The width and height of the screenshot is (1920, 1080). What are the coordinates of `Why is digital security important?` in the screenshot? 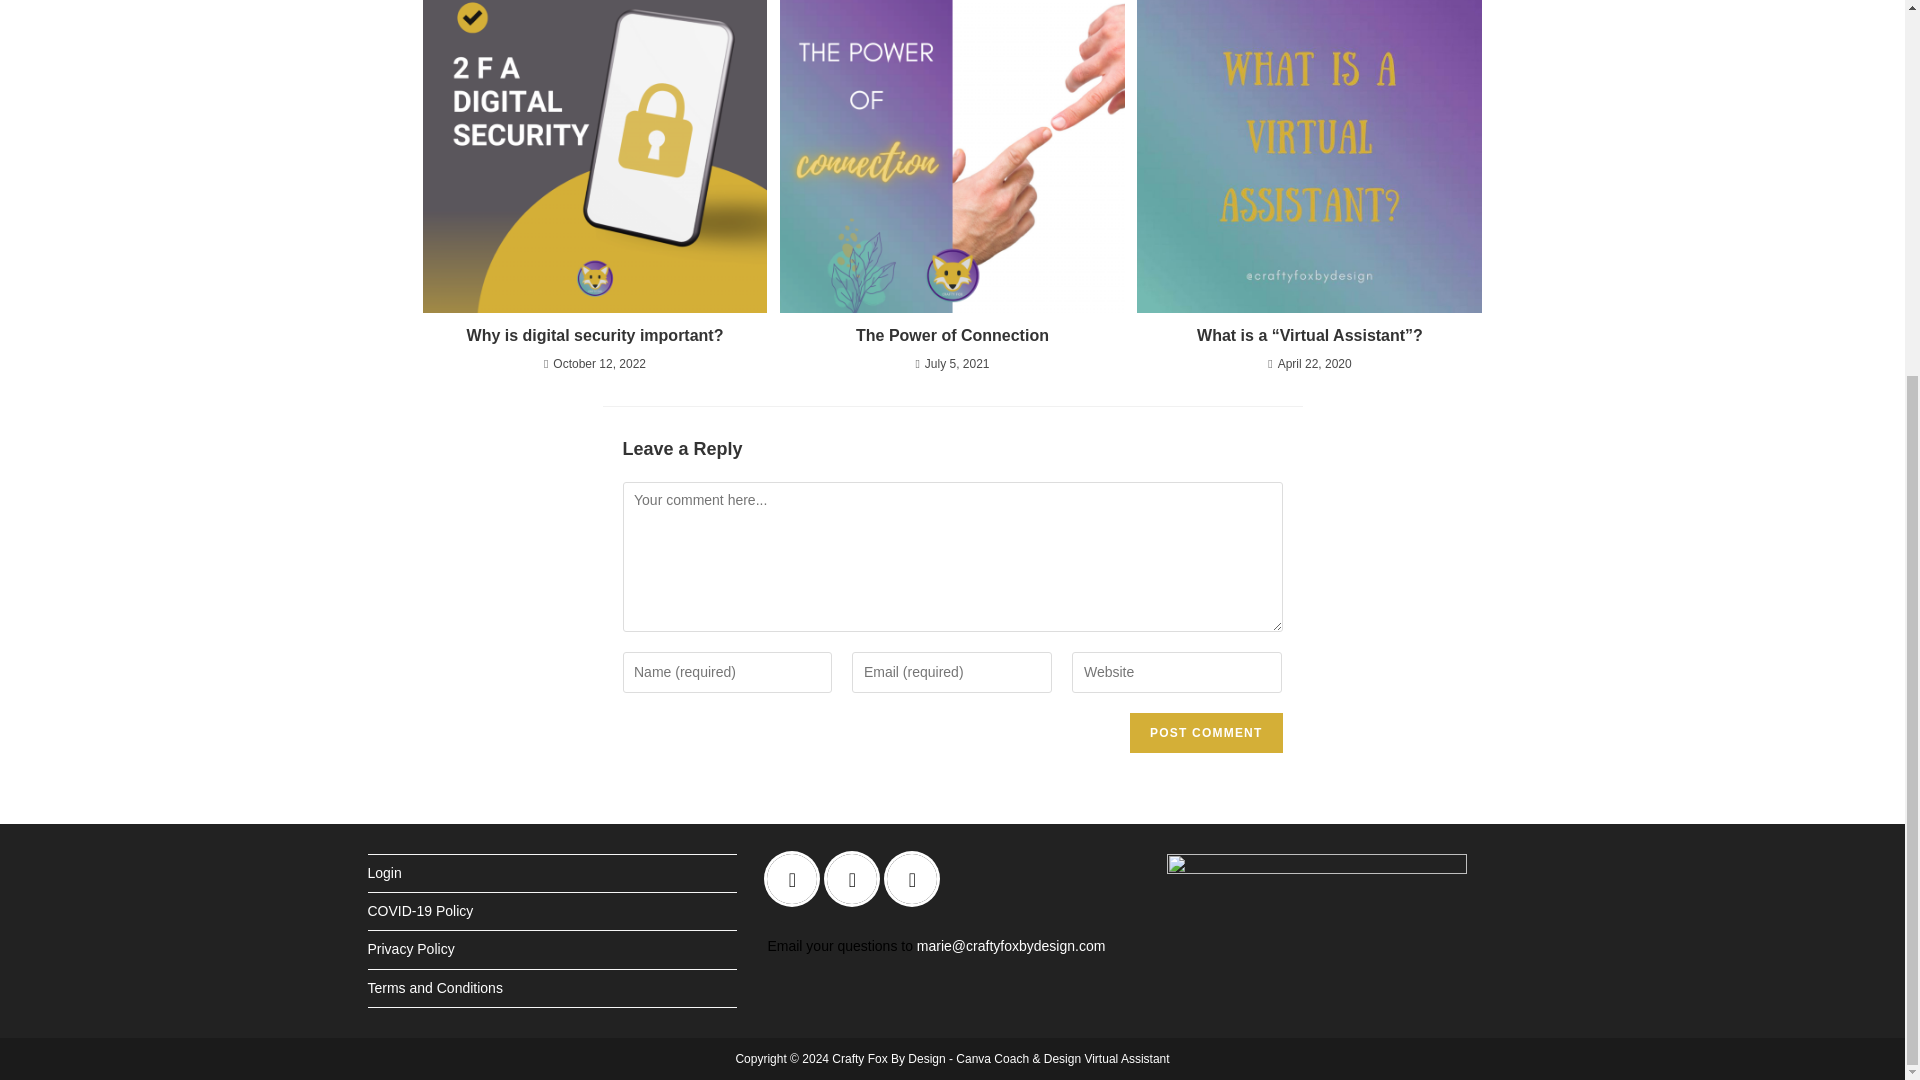 It's located at (594, 336).